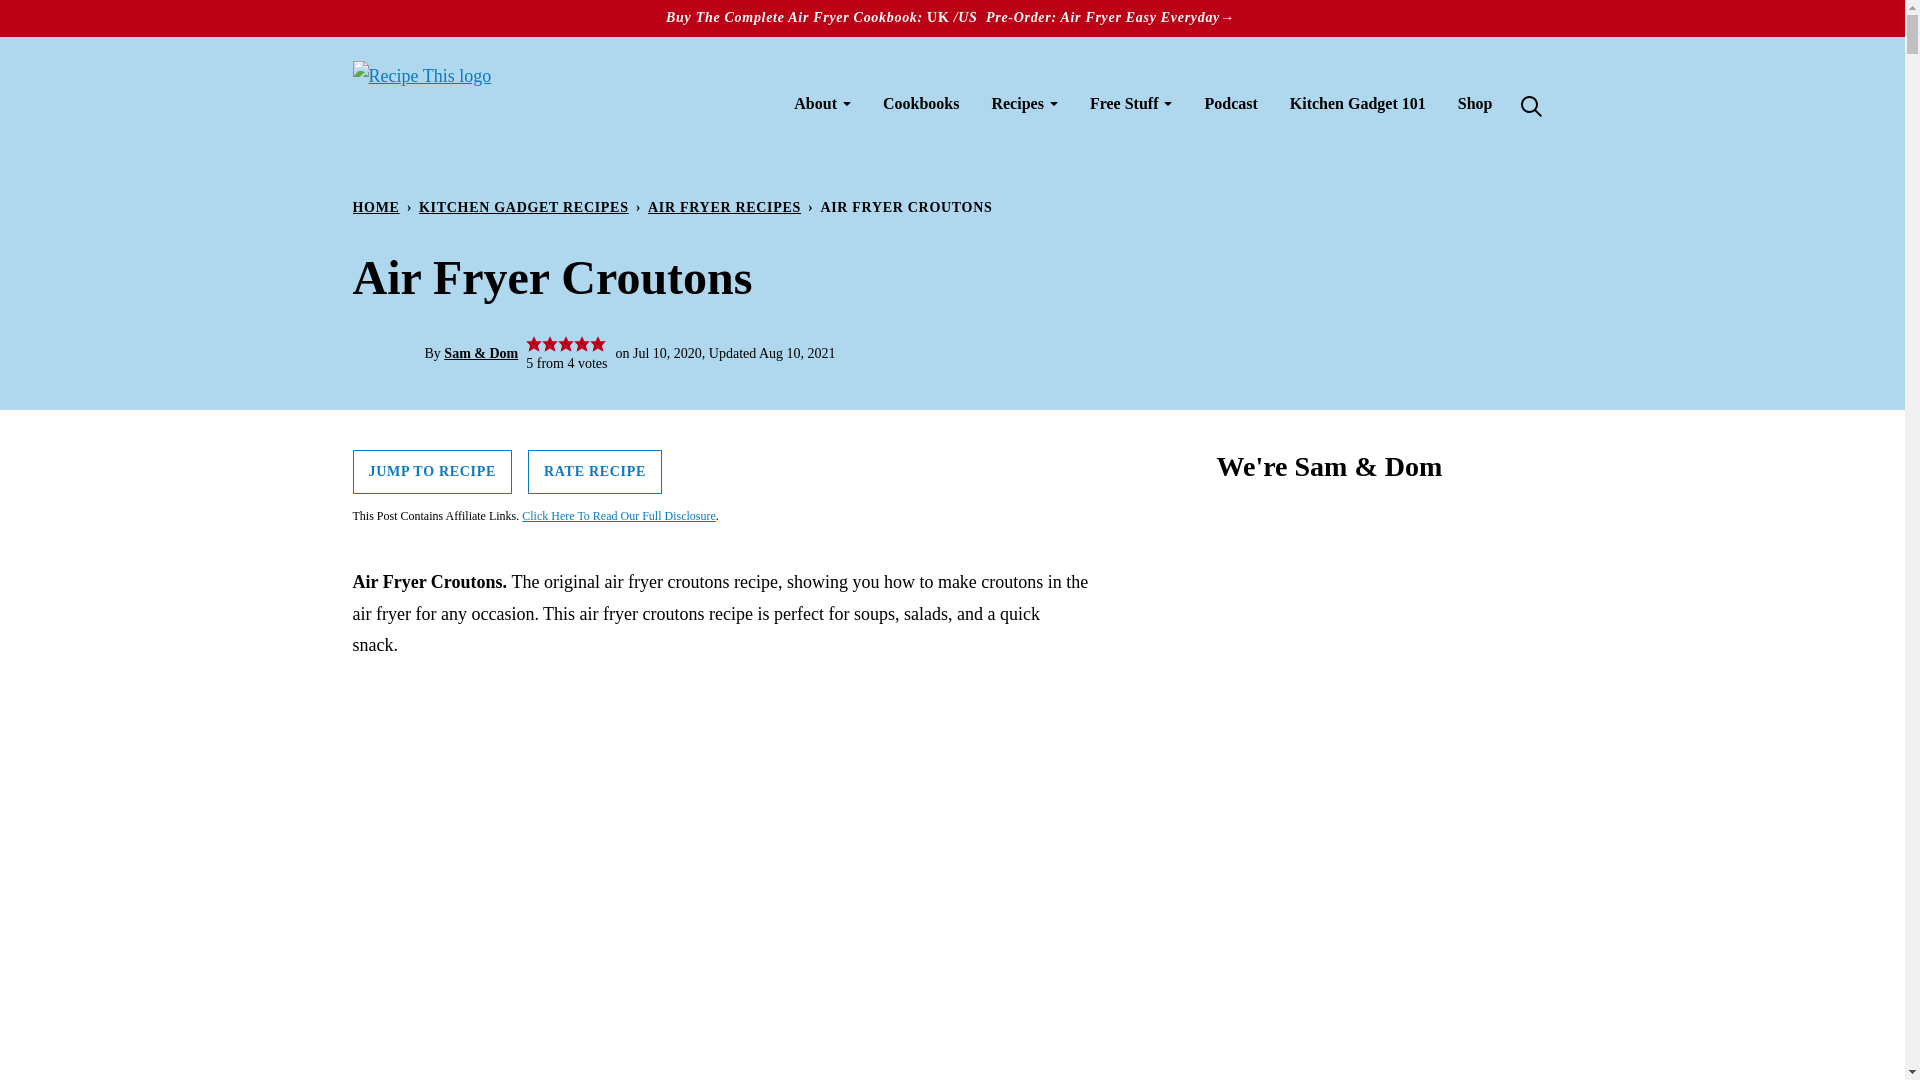 This screenshot has width=1920, height=1080. I want to click on Recipes, so click(1024, 104).